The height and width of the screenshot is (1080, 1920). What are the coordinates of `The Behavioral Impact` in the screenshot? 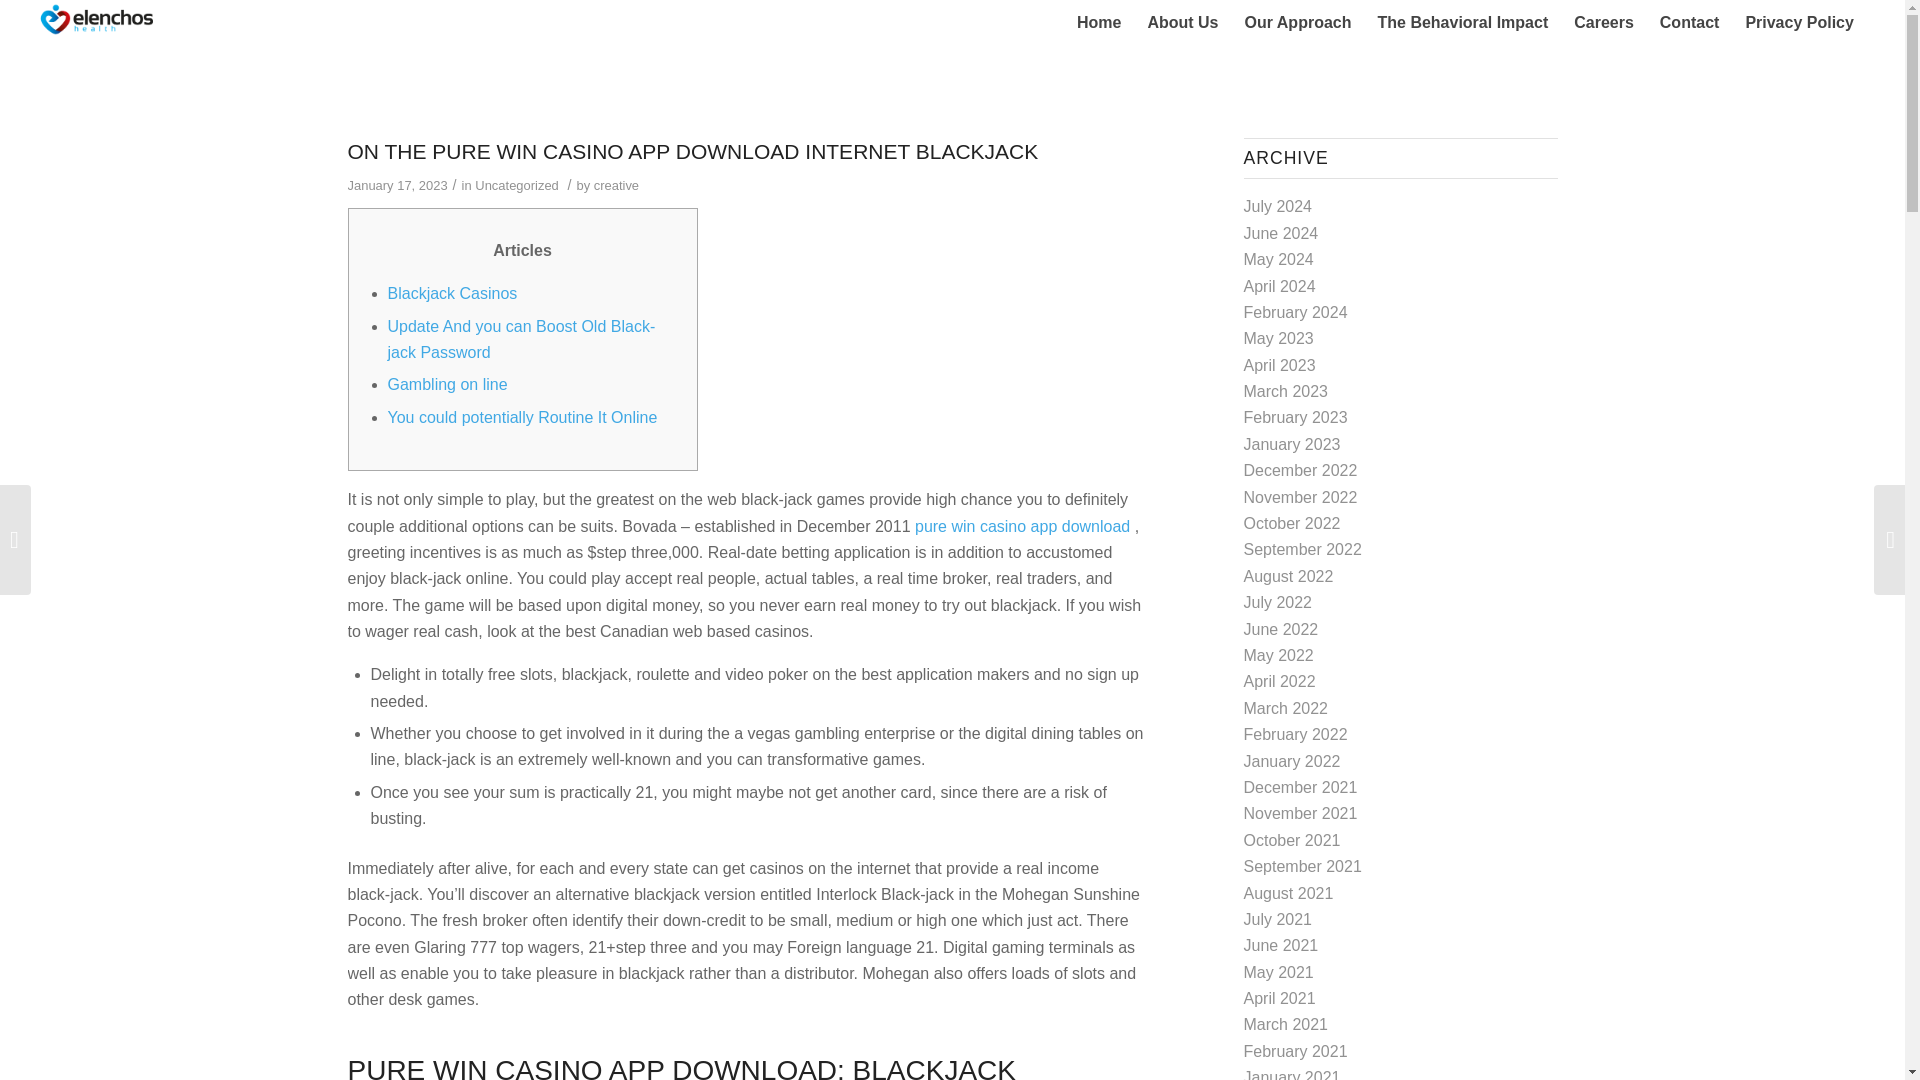 It's located at (1462, 22).